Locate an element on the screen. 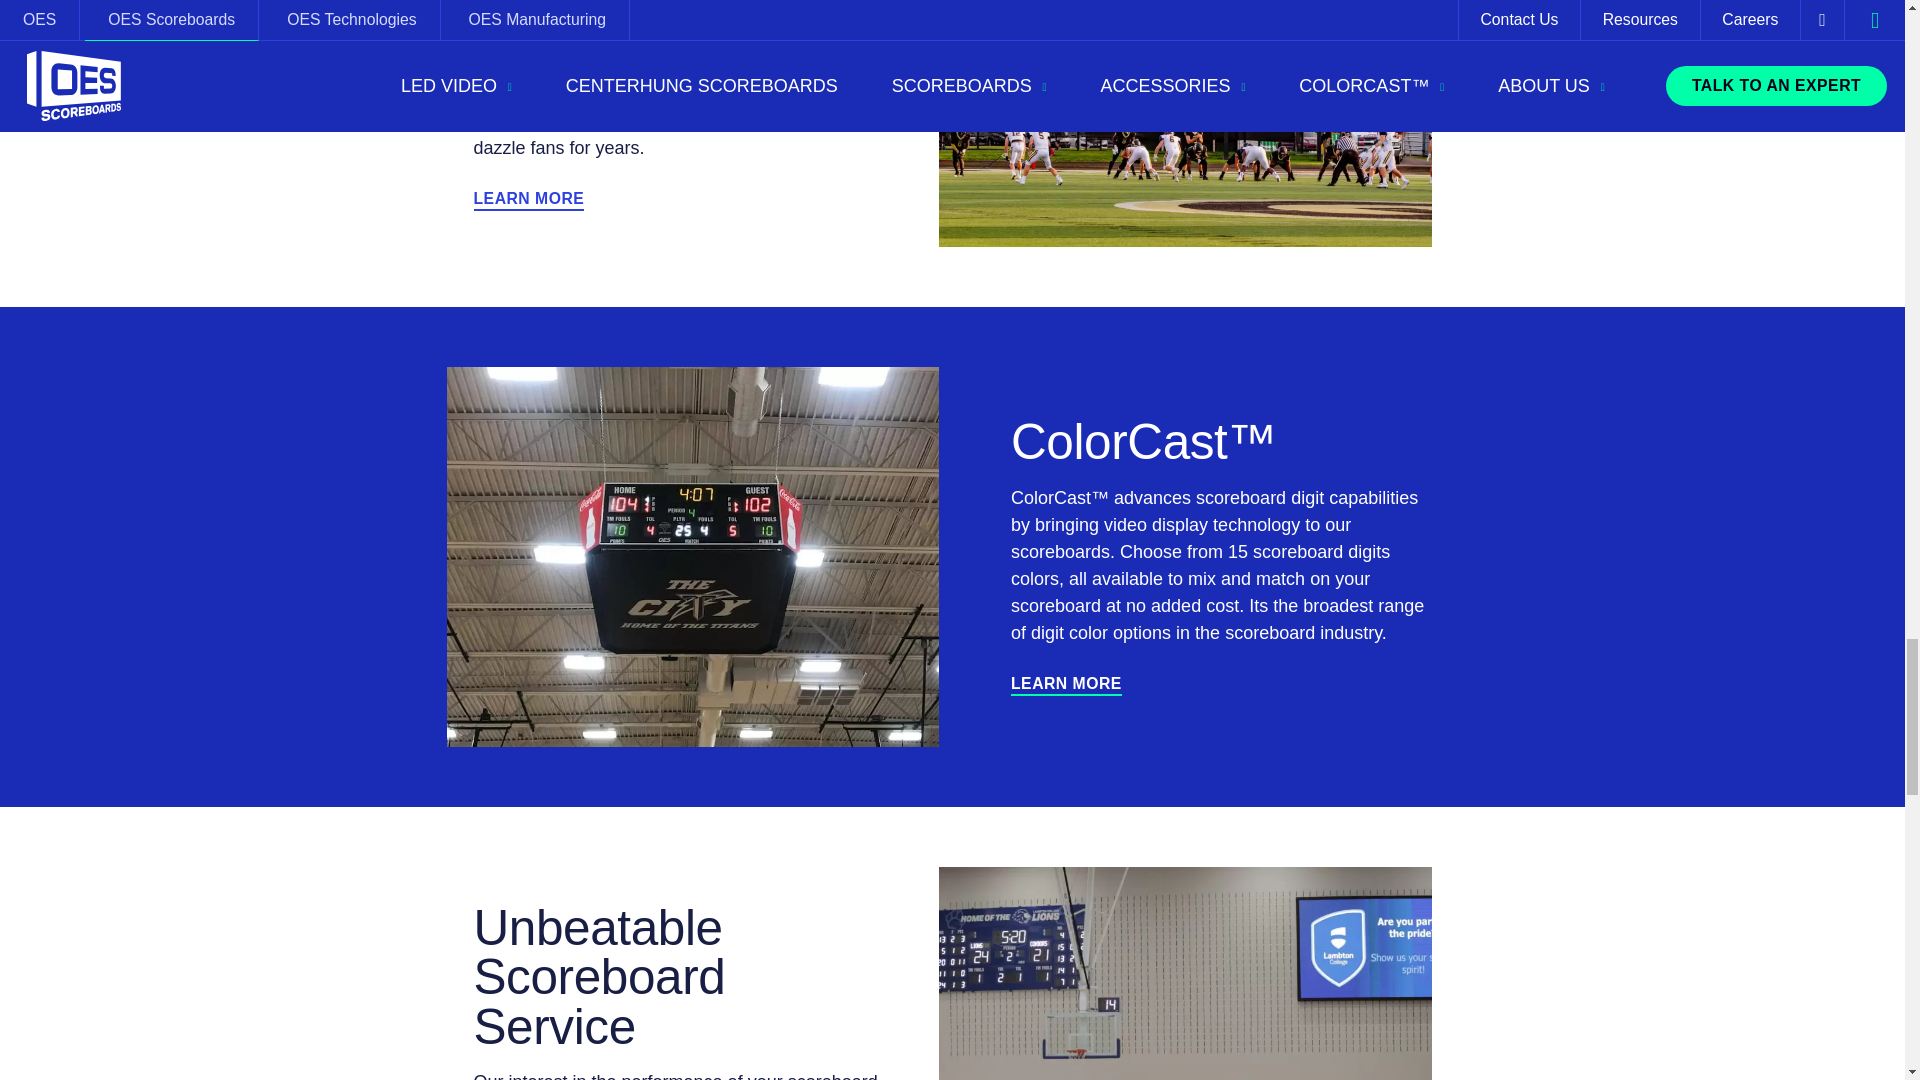 The height and width of the screenshot is (1080, 1920). Learn More is located at coordinates (1066, 684).